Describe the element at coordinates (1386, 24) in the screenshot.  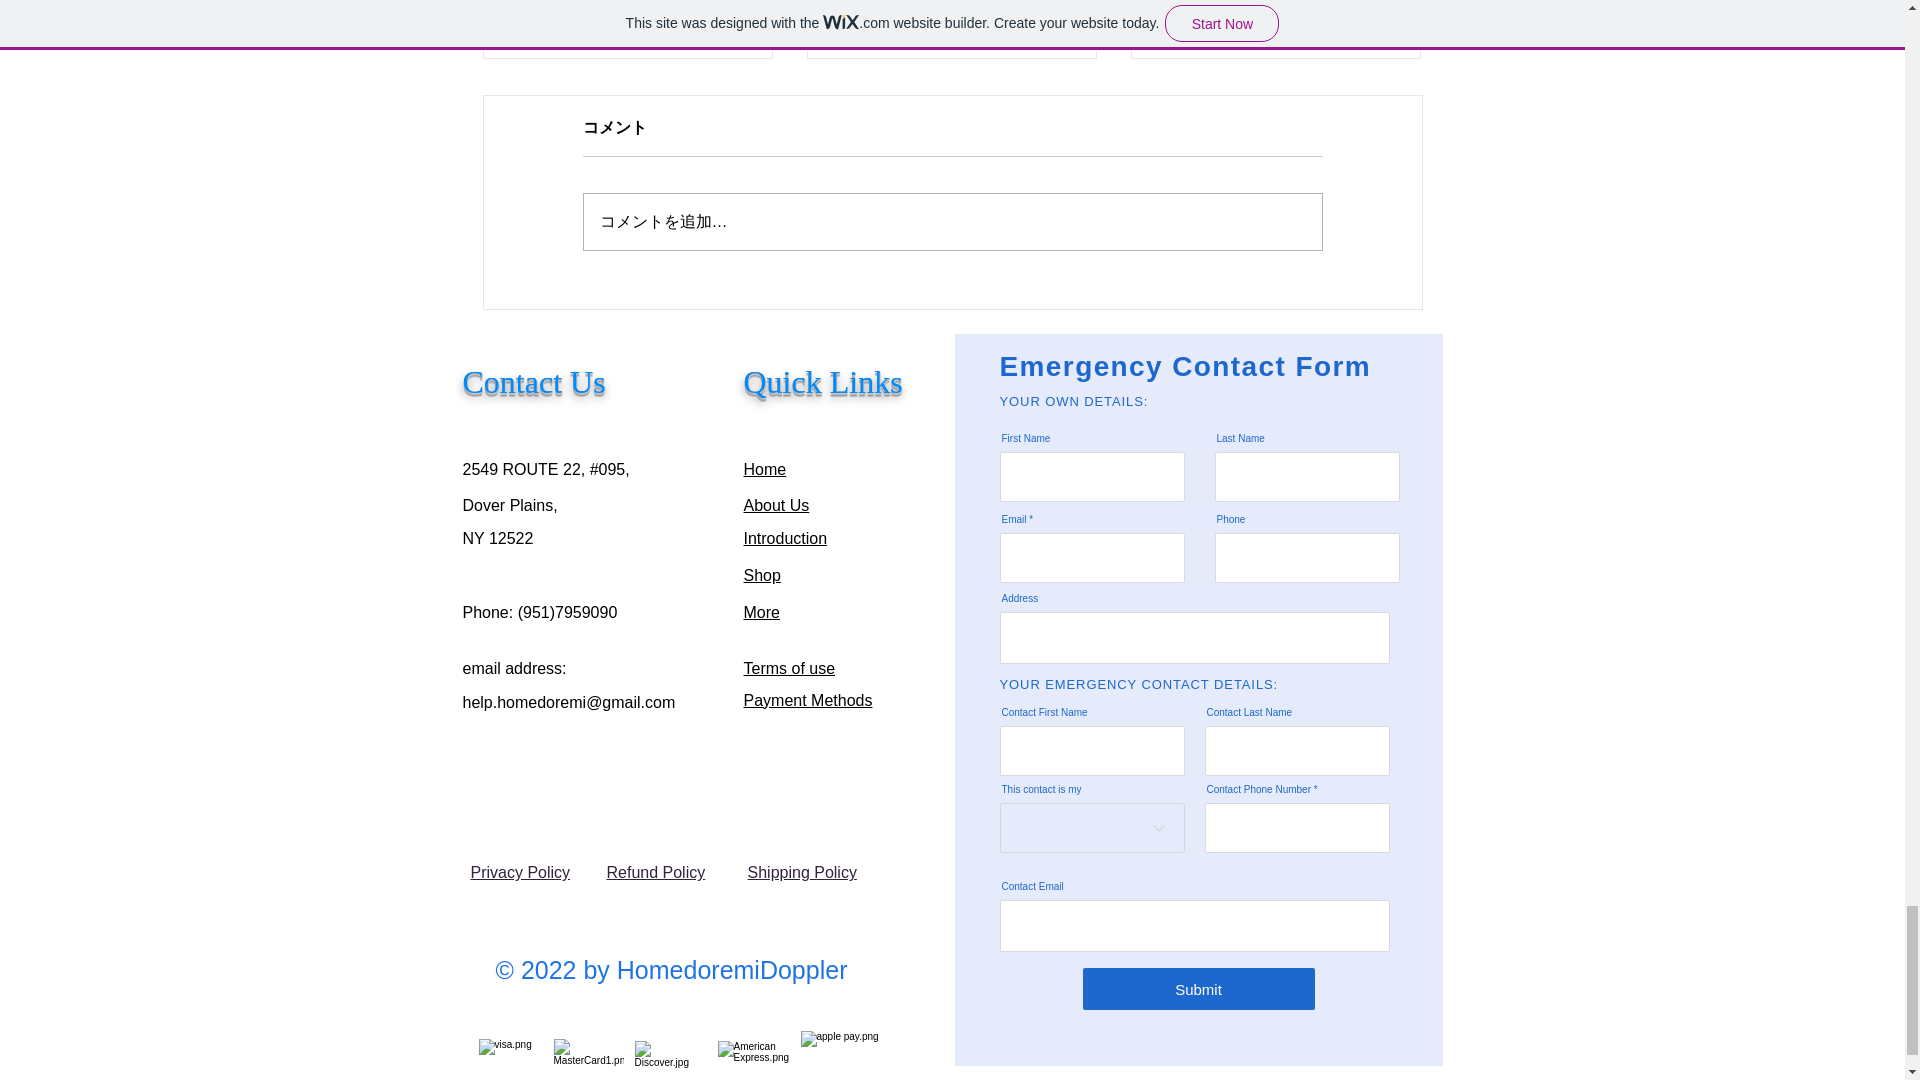
I see `Post not marked as liked` at that location.